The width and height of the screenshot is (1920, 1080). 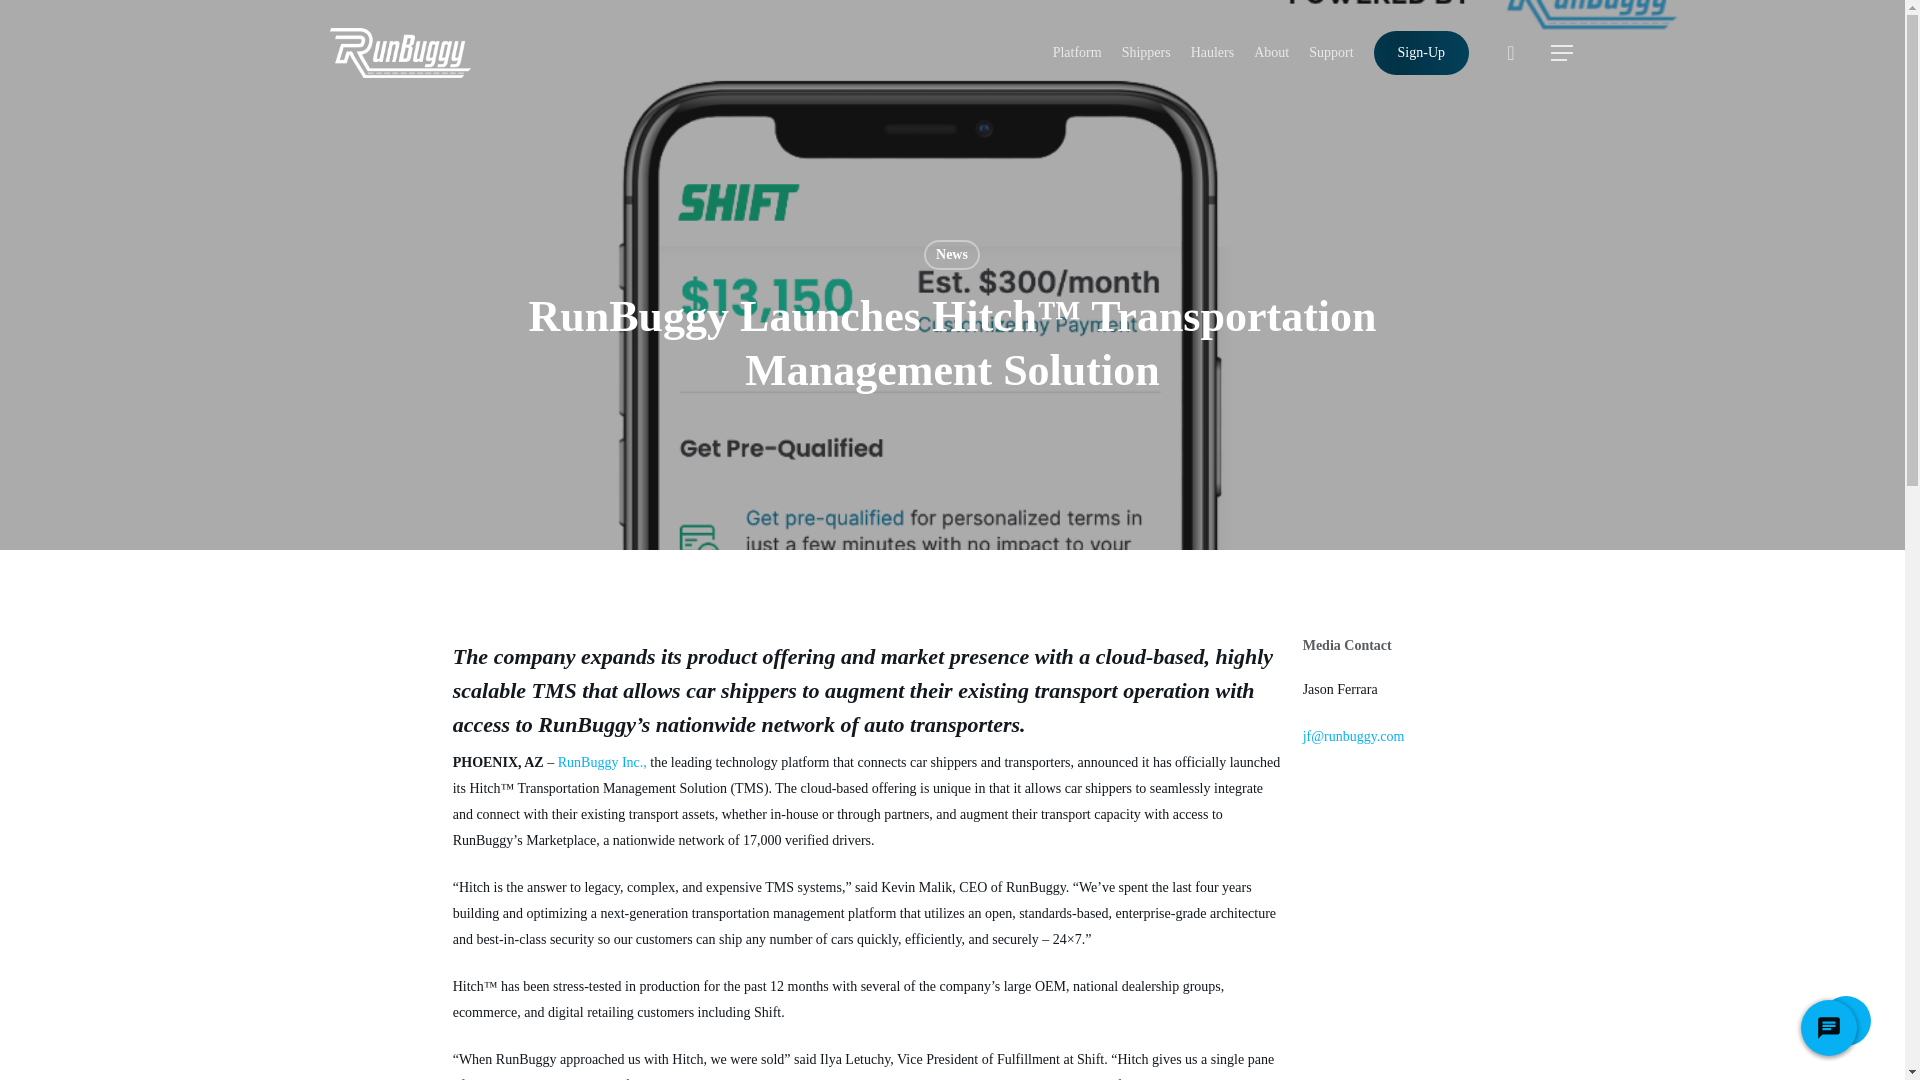 I want to click on News, so click(x=951, y=254).